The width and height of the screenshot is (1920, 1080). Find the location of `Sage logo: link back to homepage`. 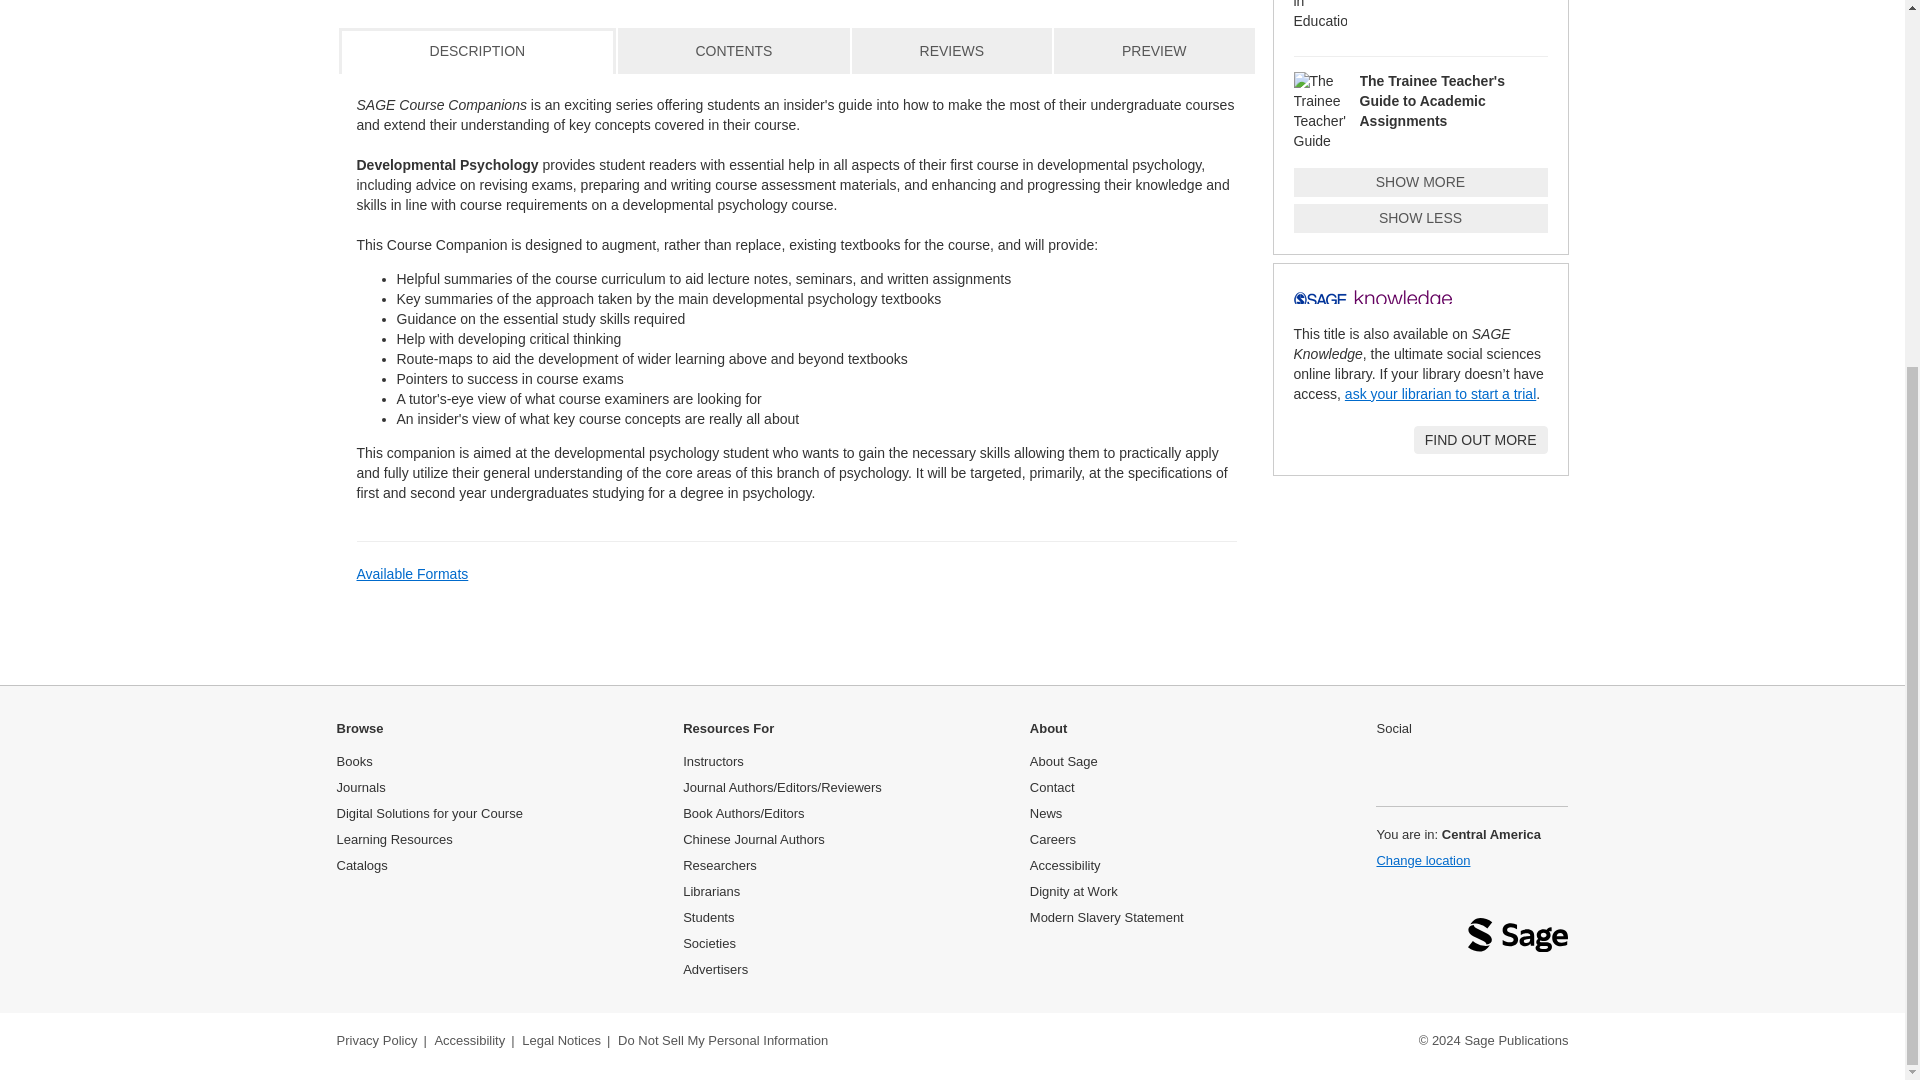

Sage logo: link back to homepage is located at coordinates (1518, 940).